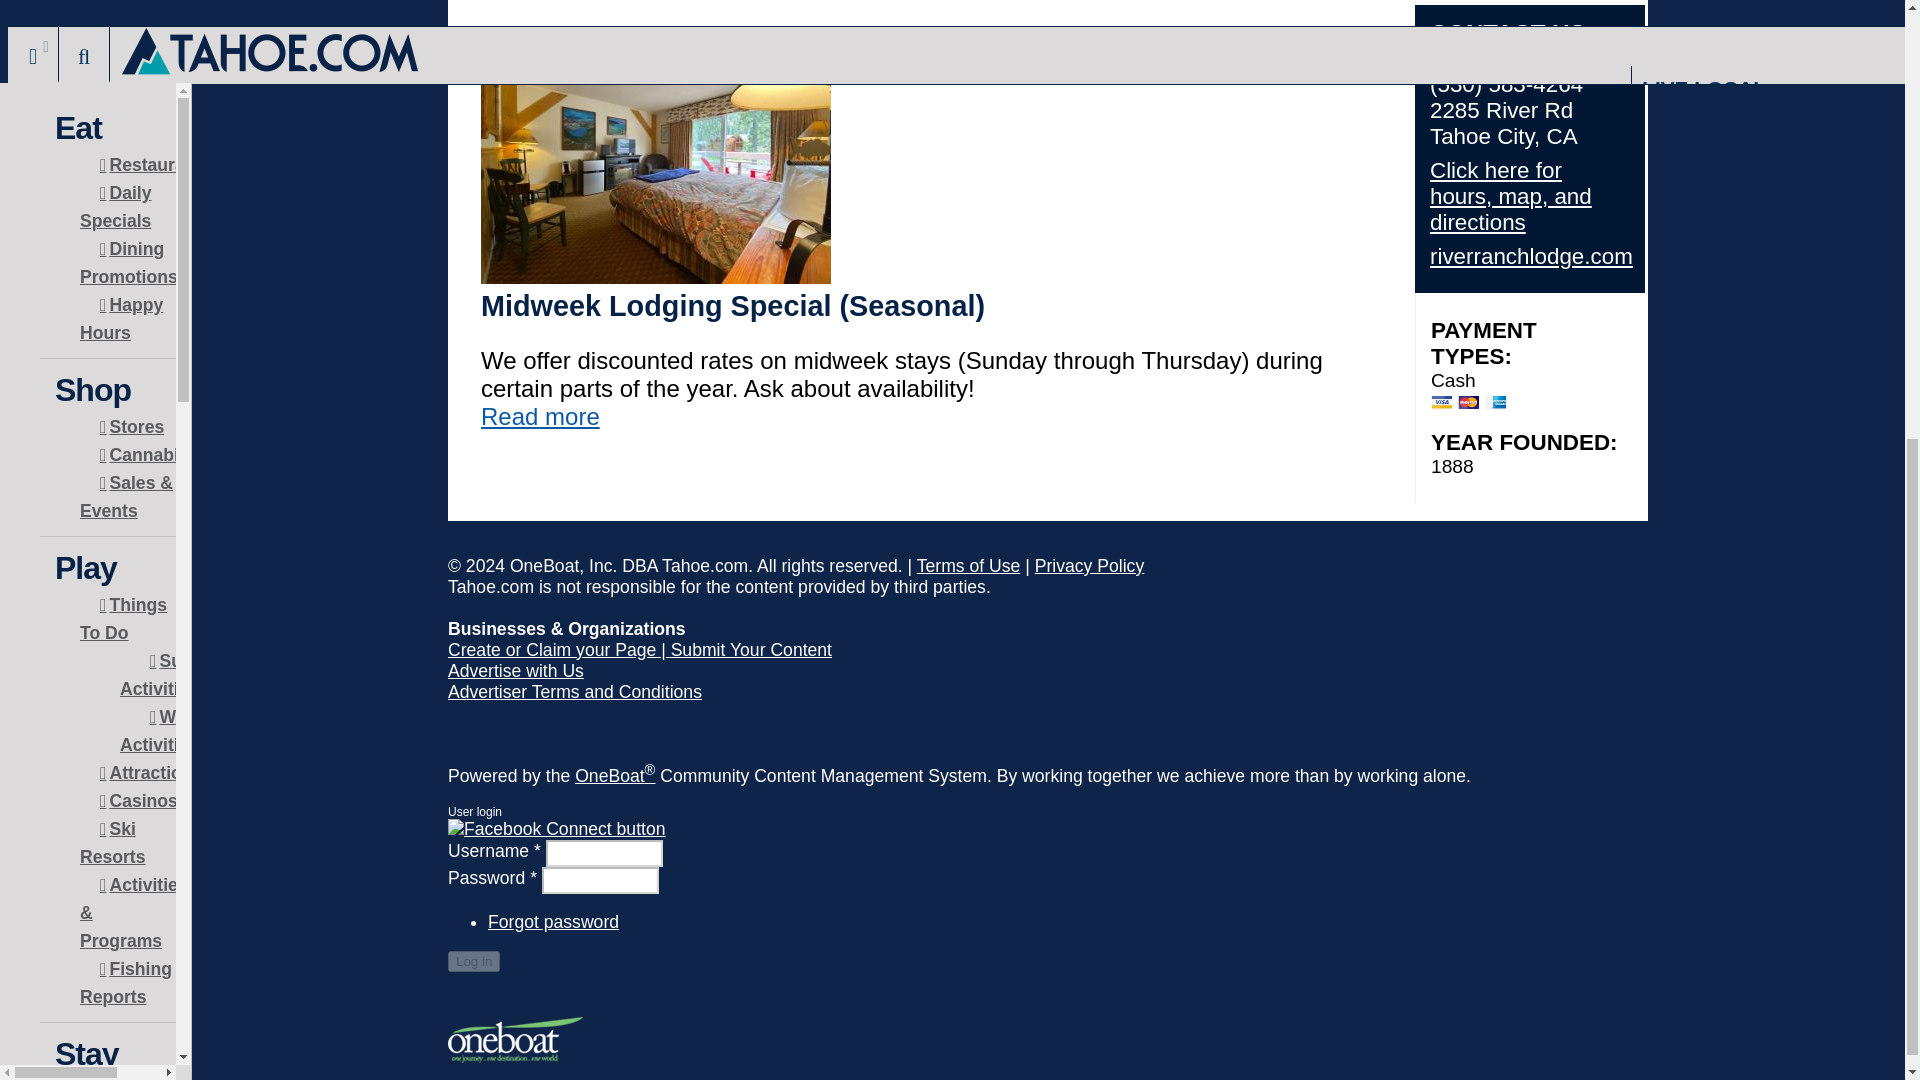 Image resolution: width=1920 pixels, height=1080 pixels. I want to click on Ski Resorts, so click(122, 99).